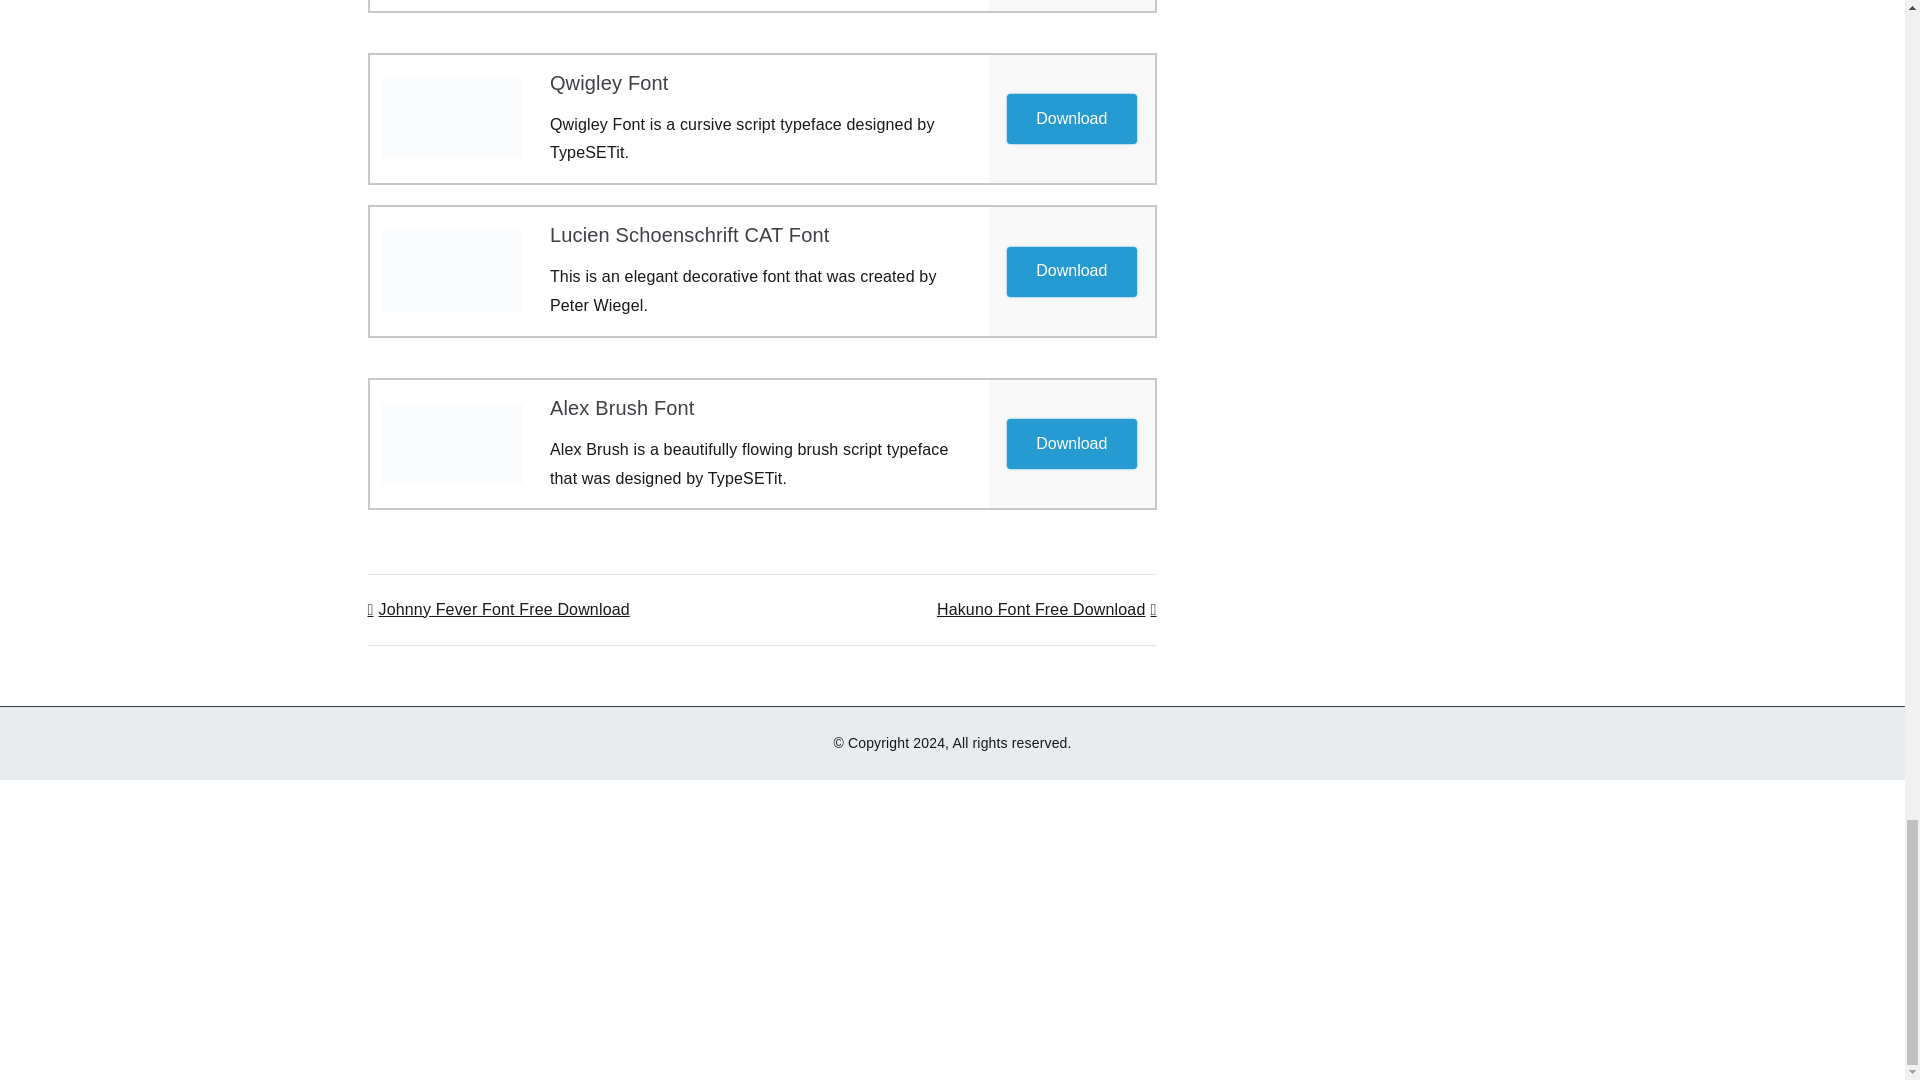 The width and height of the screenshot is (1920, 1080). I want to click on Download, so click(1072, 444).